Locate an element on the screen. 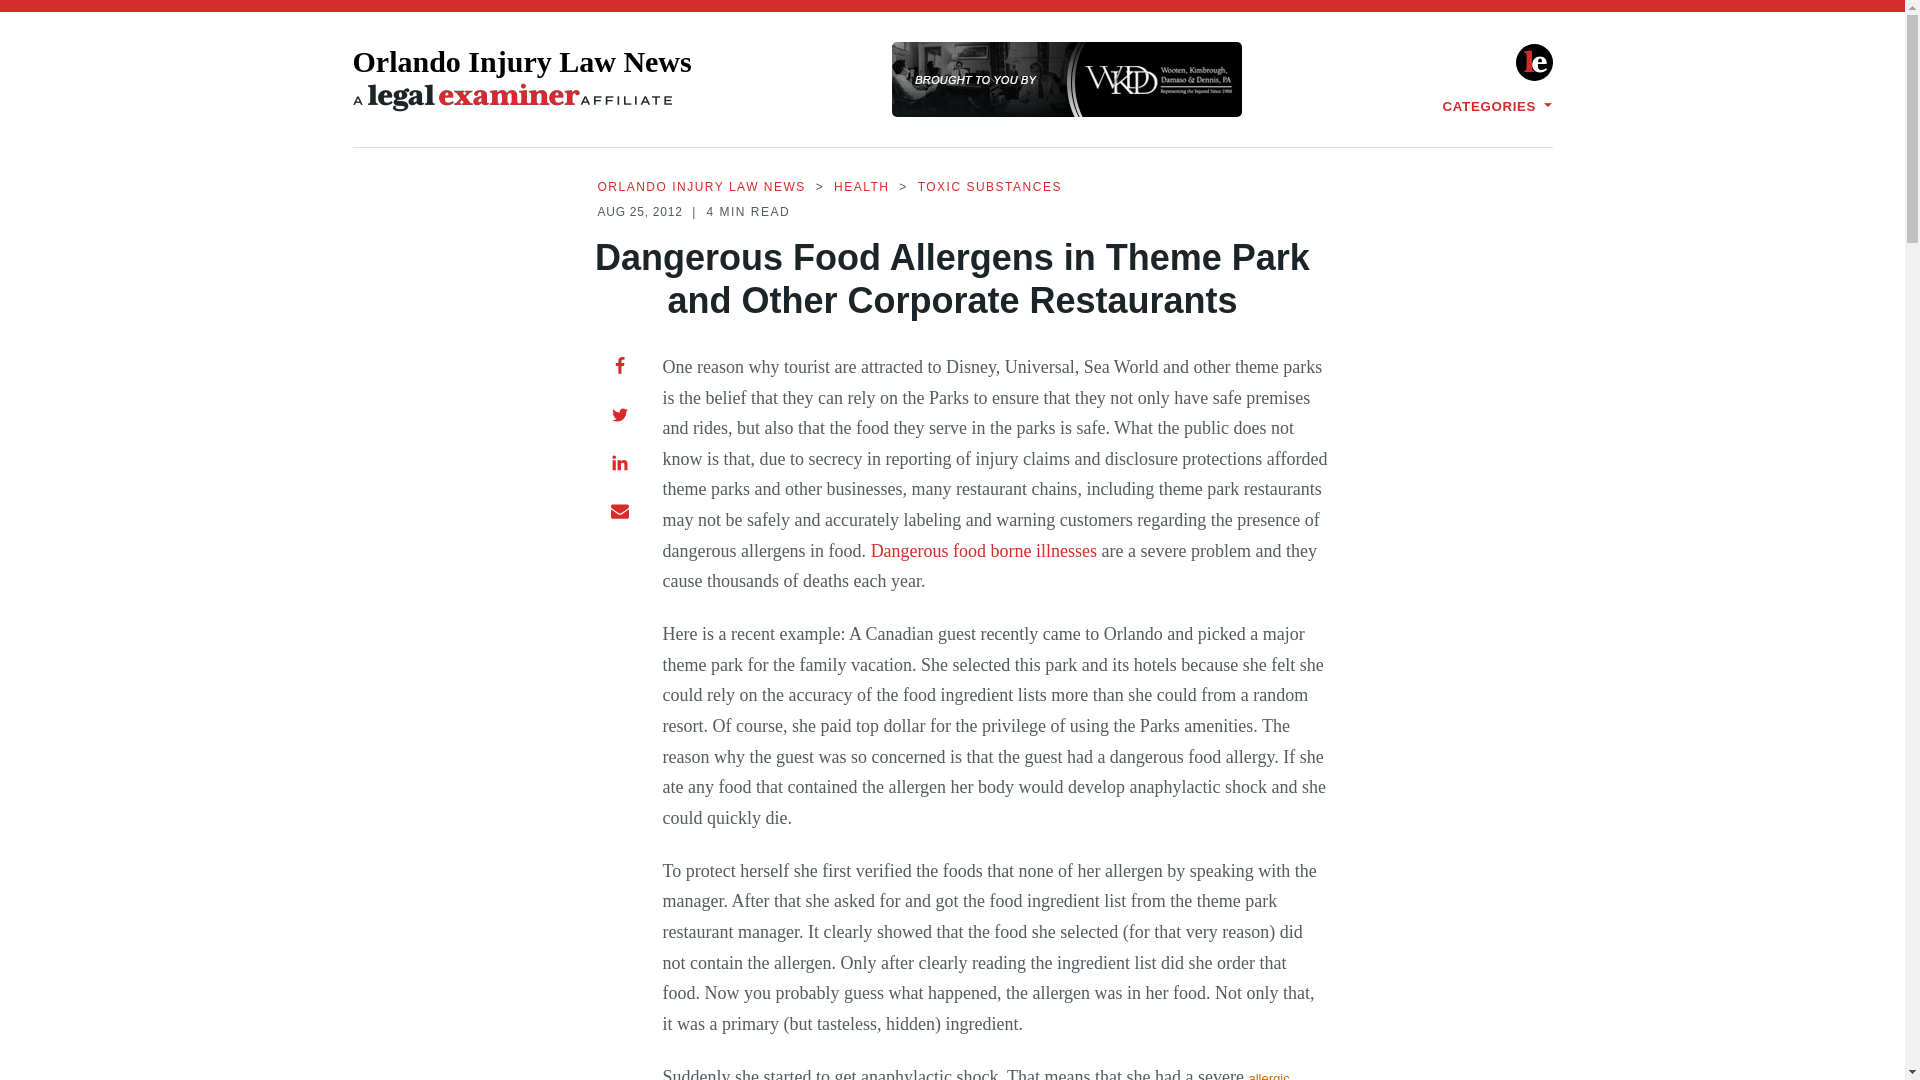 The height and width of the screenshot is (1080, 1920). HEALTH is located at coordinates (860, 188).